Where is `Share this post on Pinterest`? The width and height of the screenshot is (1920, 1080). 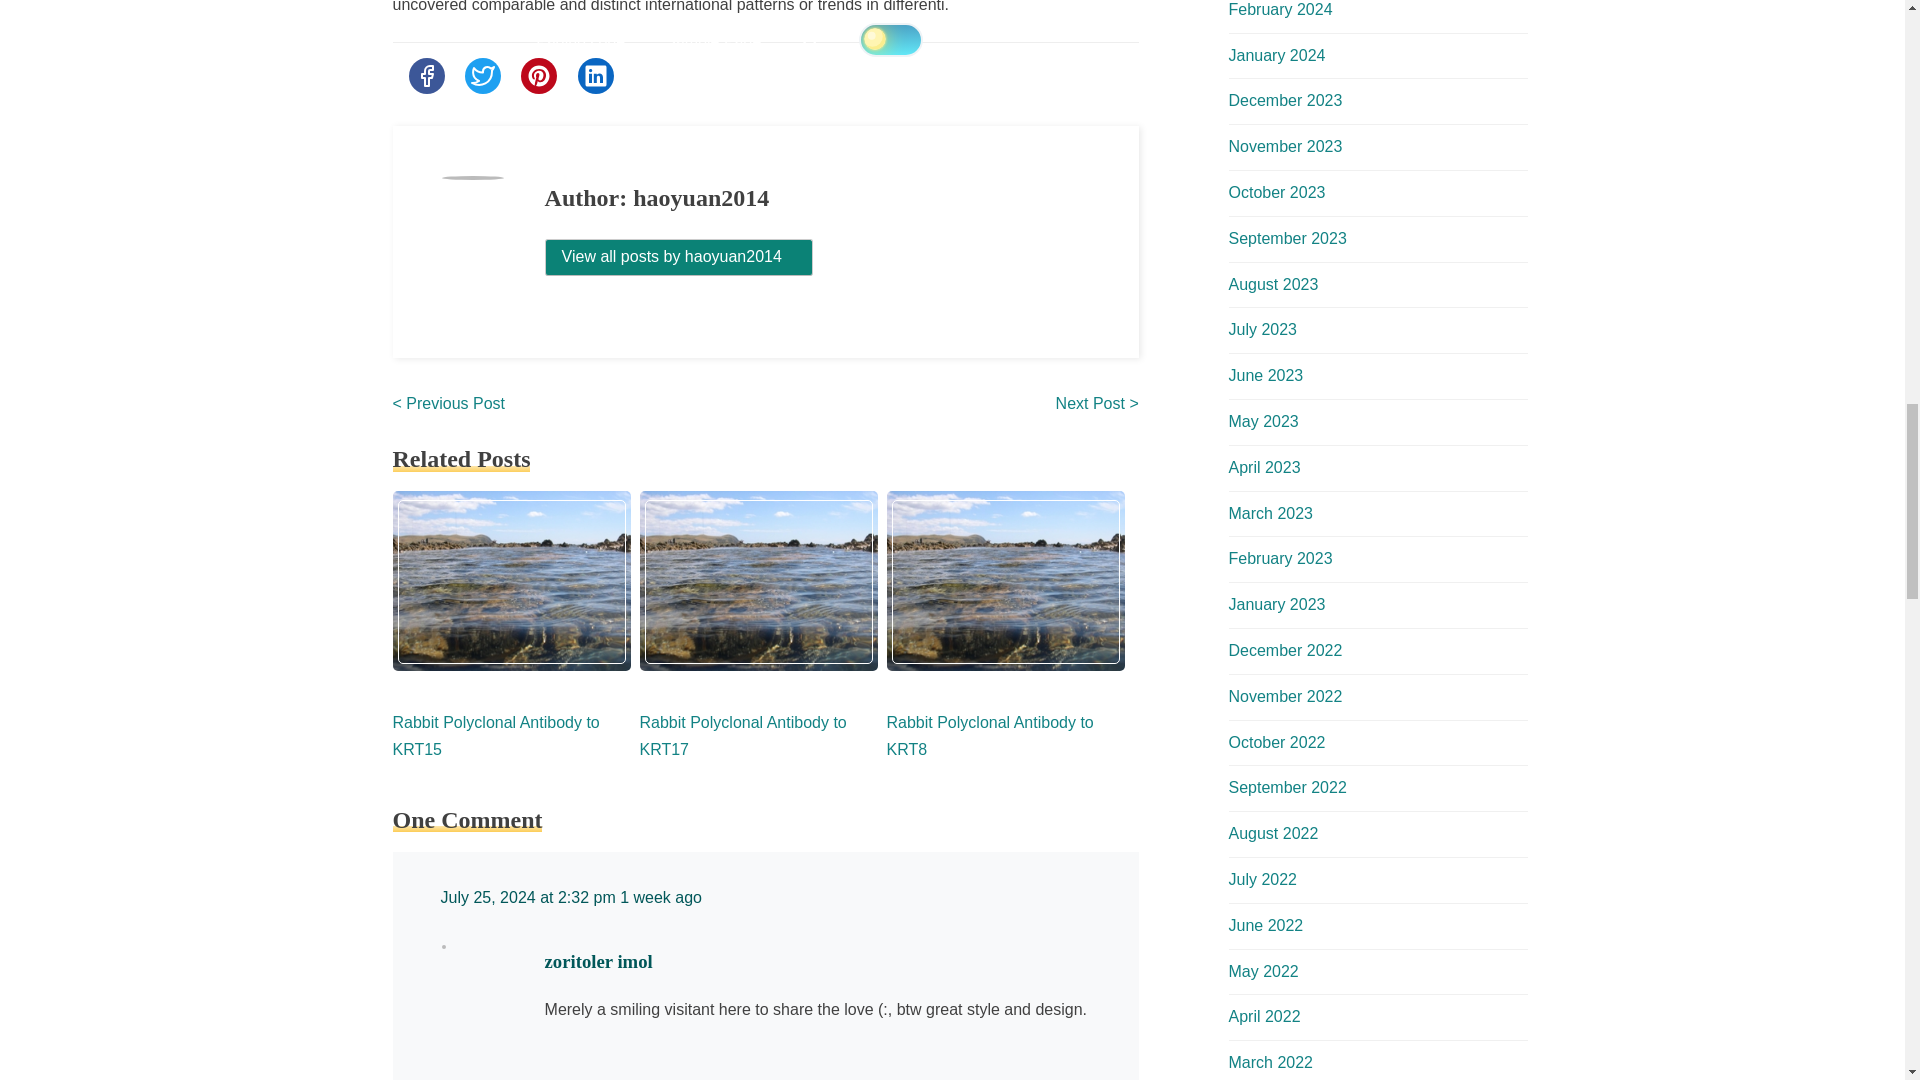 Share this post on Pinterest is located at coordinates (538, 76).